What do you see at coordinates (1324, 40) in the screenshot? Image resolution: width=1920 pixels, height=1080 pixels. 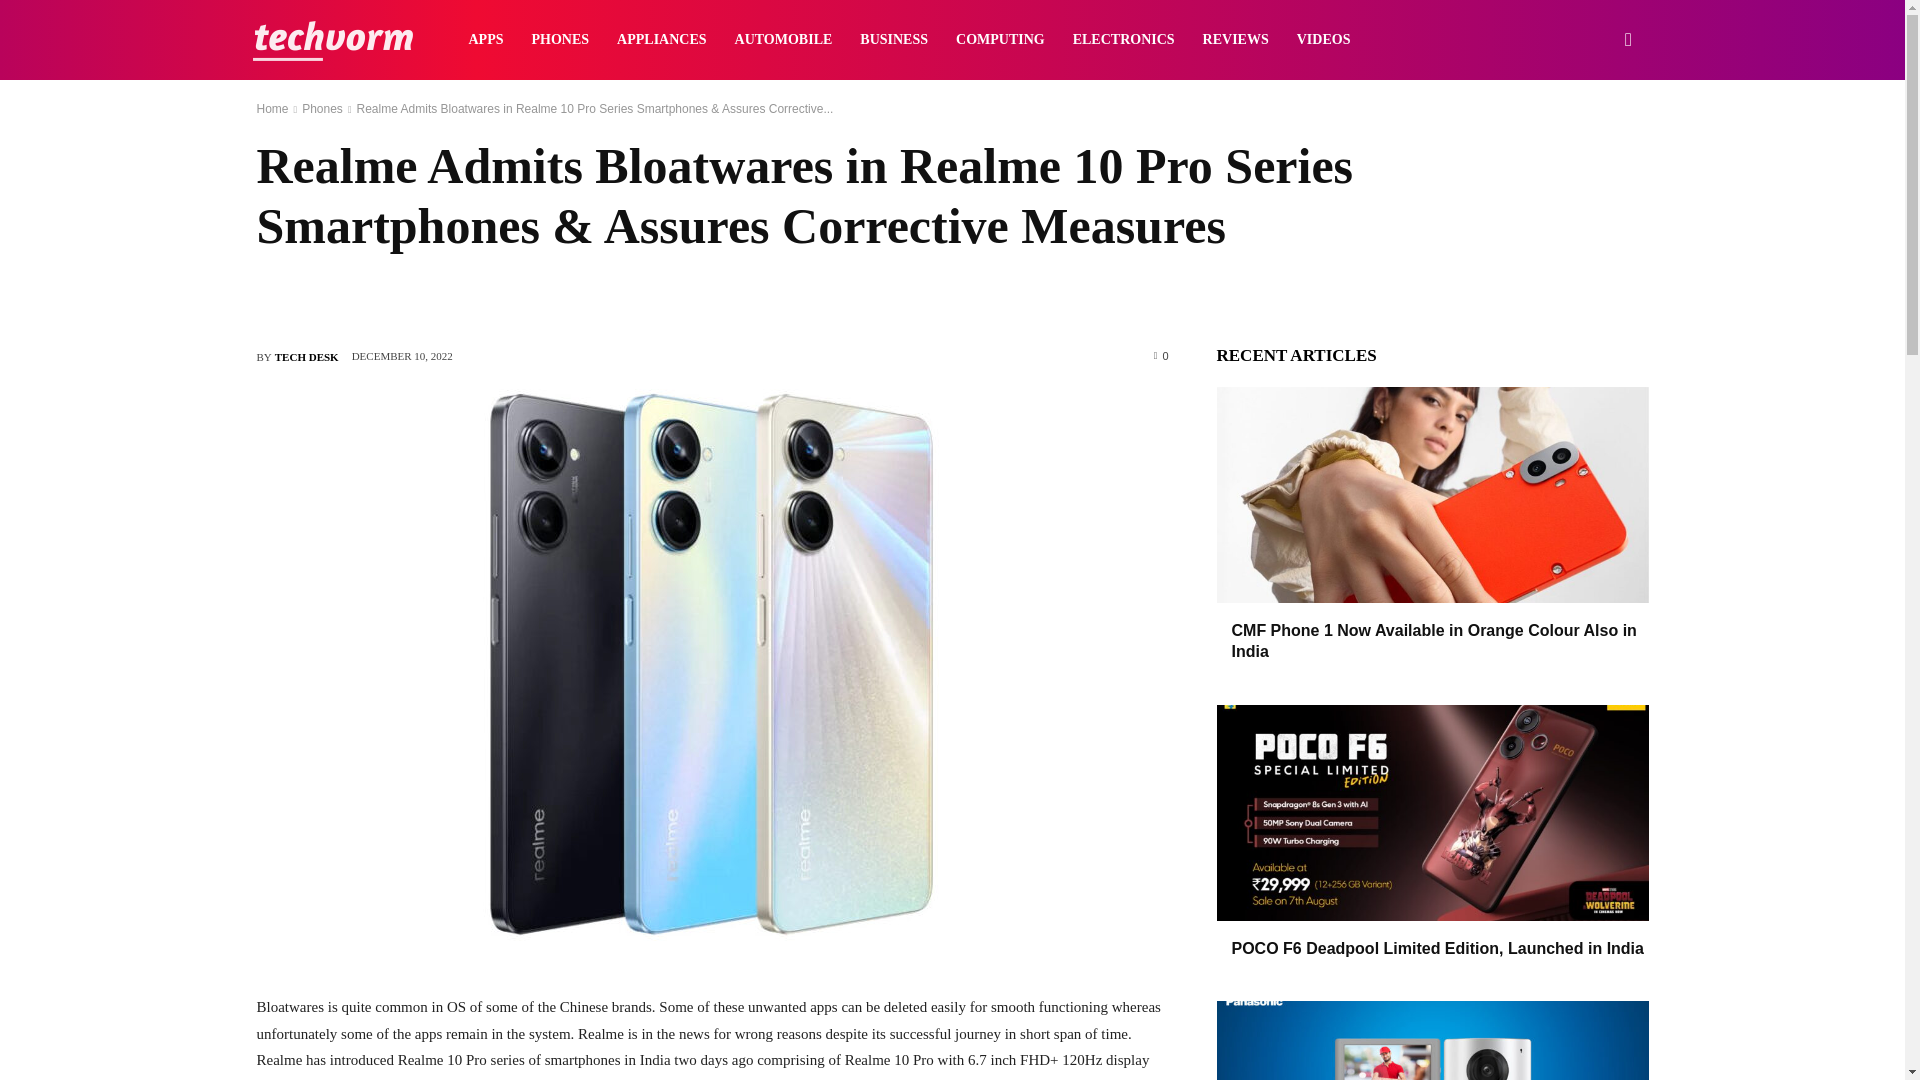 I see `VIDEOS` at bounding box center [1324, 40].